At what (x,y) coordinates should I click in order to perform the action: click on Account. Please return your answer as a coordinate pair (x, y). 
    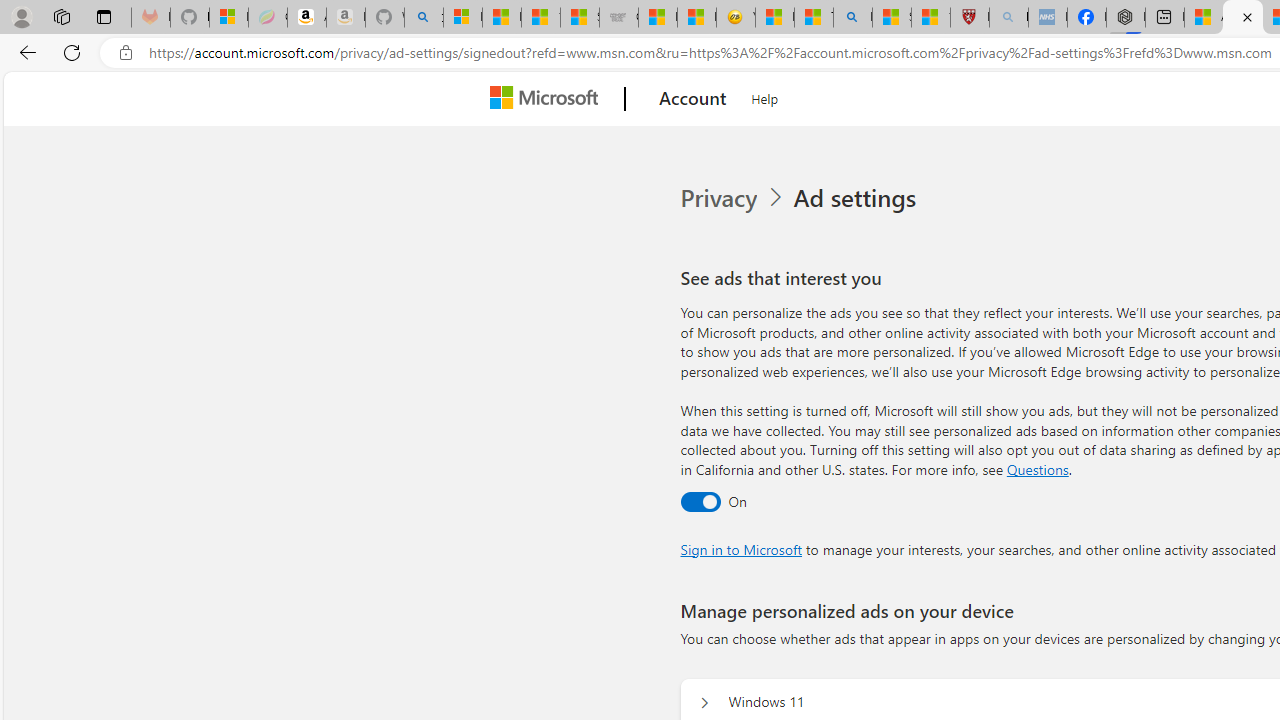
    Looking at the image, I should click on (692, 99).